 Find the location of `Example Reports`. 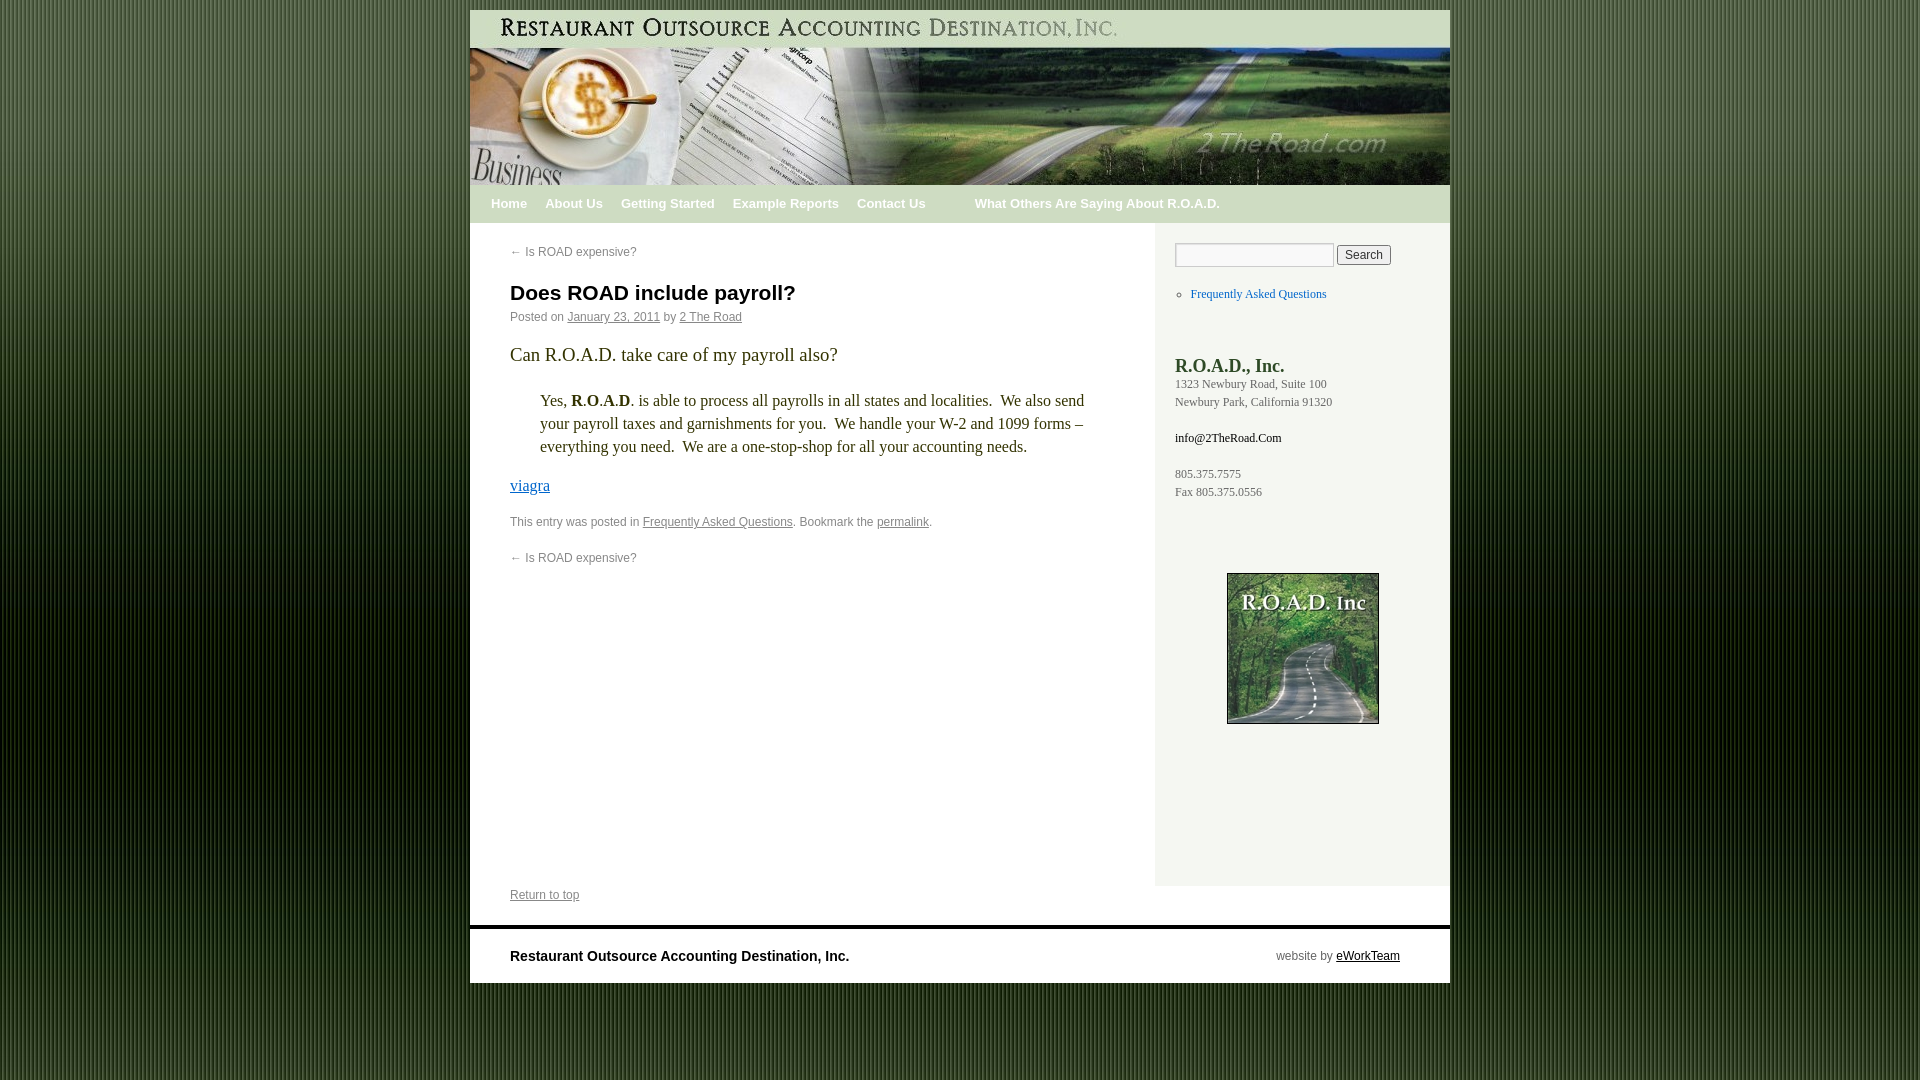

Example Reports is located at coordinates (786, 204).